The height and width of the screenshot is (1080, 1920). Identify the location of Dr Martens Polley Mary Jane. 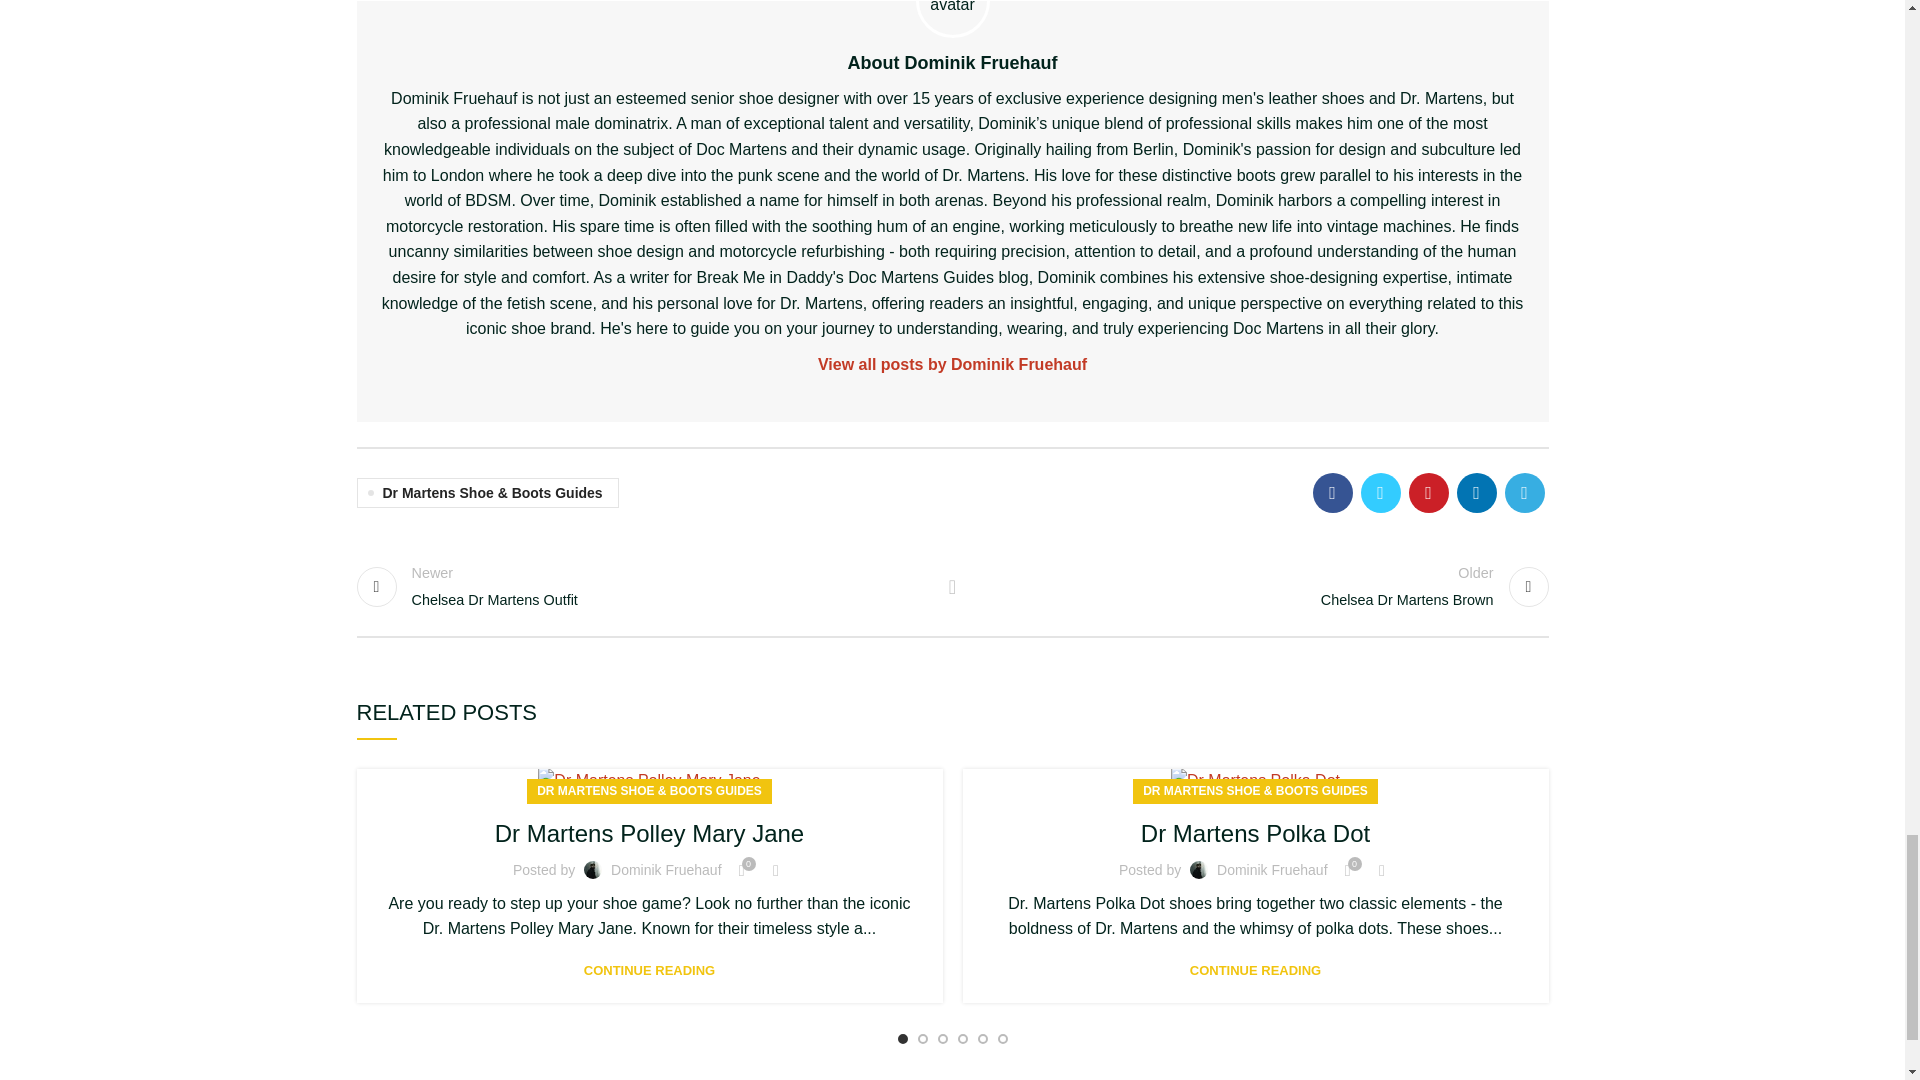
(953, 365).